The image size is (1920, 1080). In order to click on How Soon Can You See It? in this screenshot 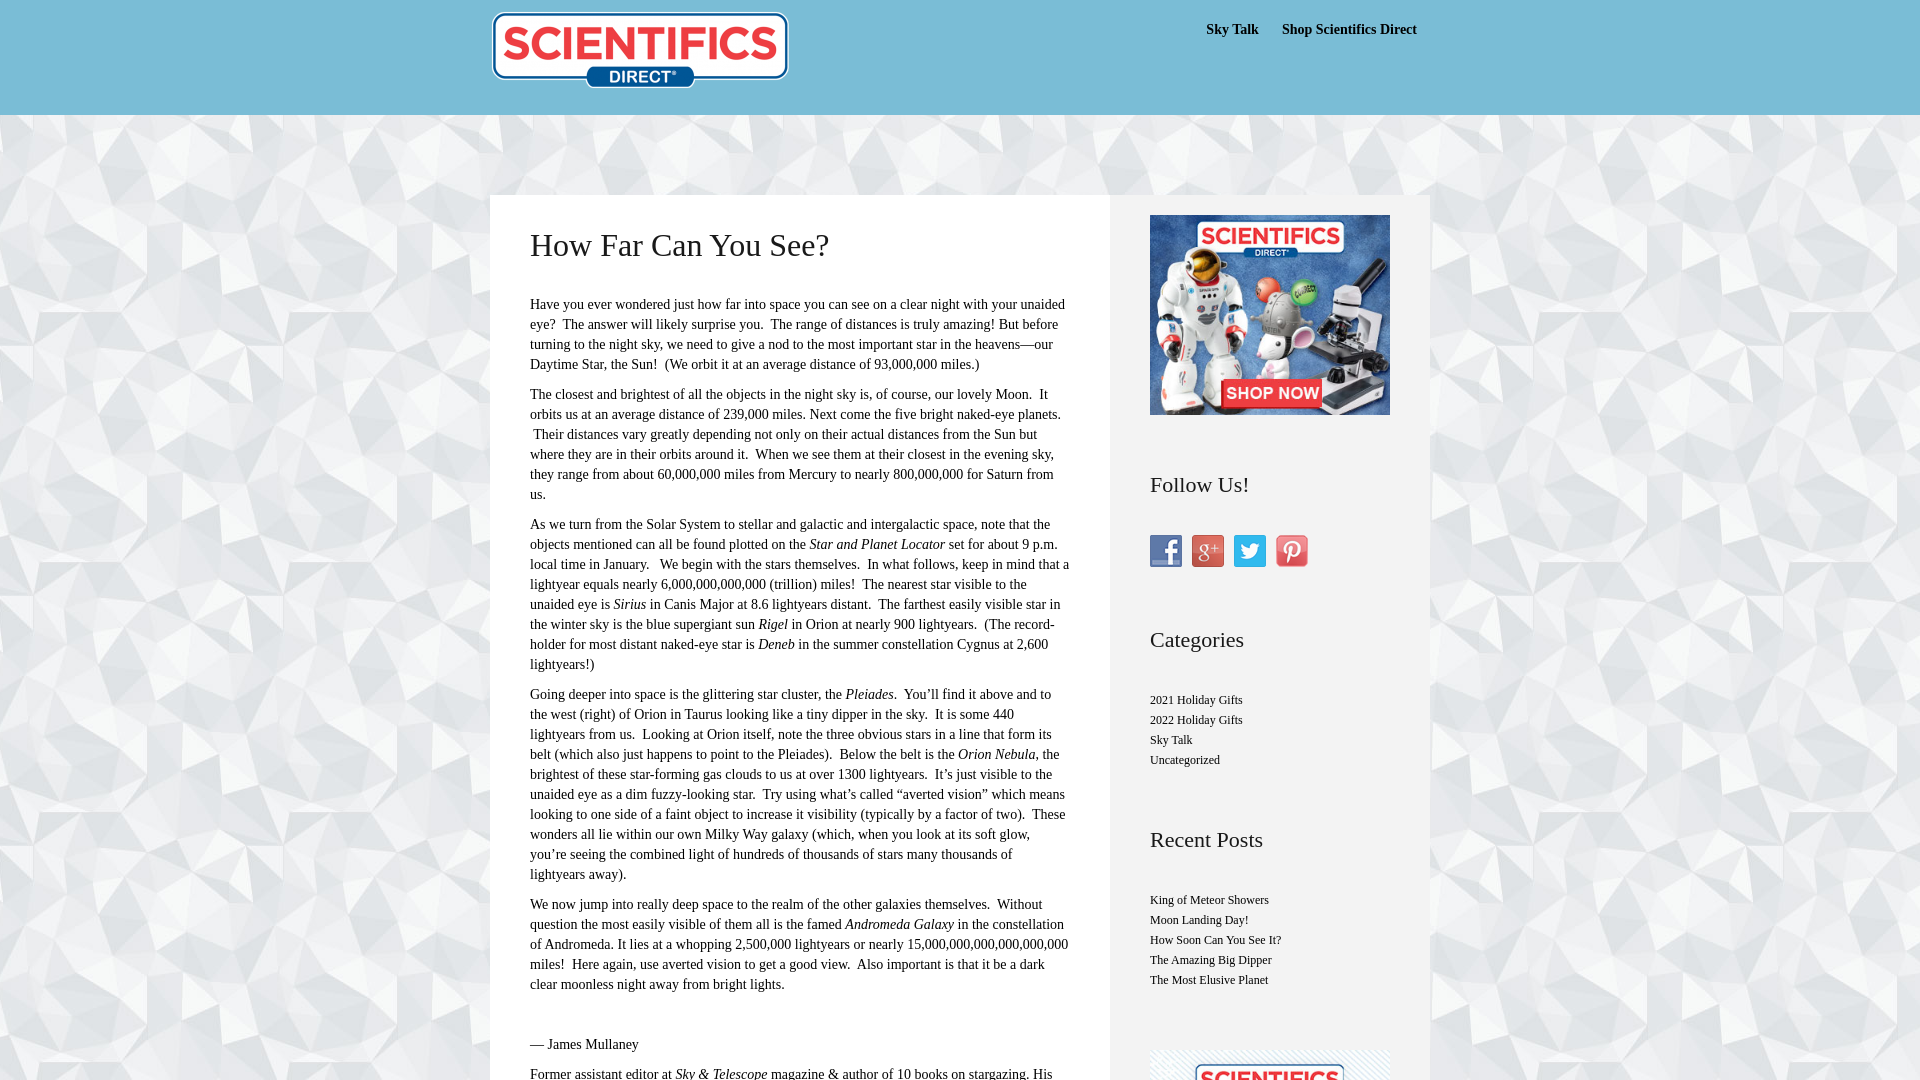, I will do `click(1215, 940)`.